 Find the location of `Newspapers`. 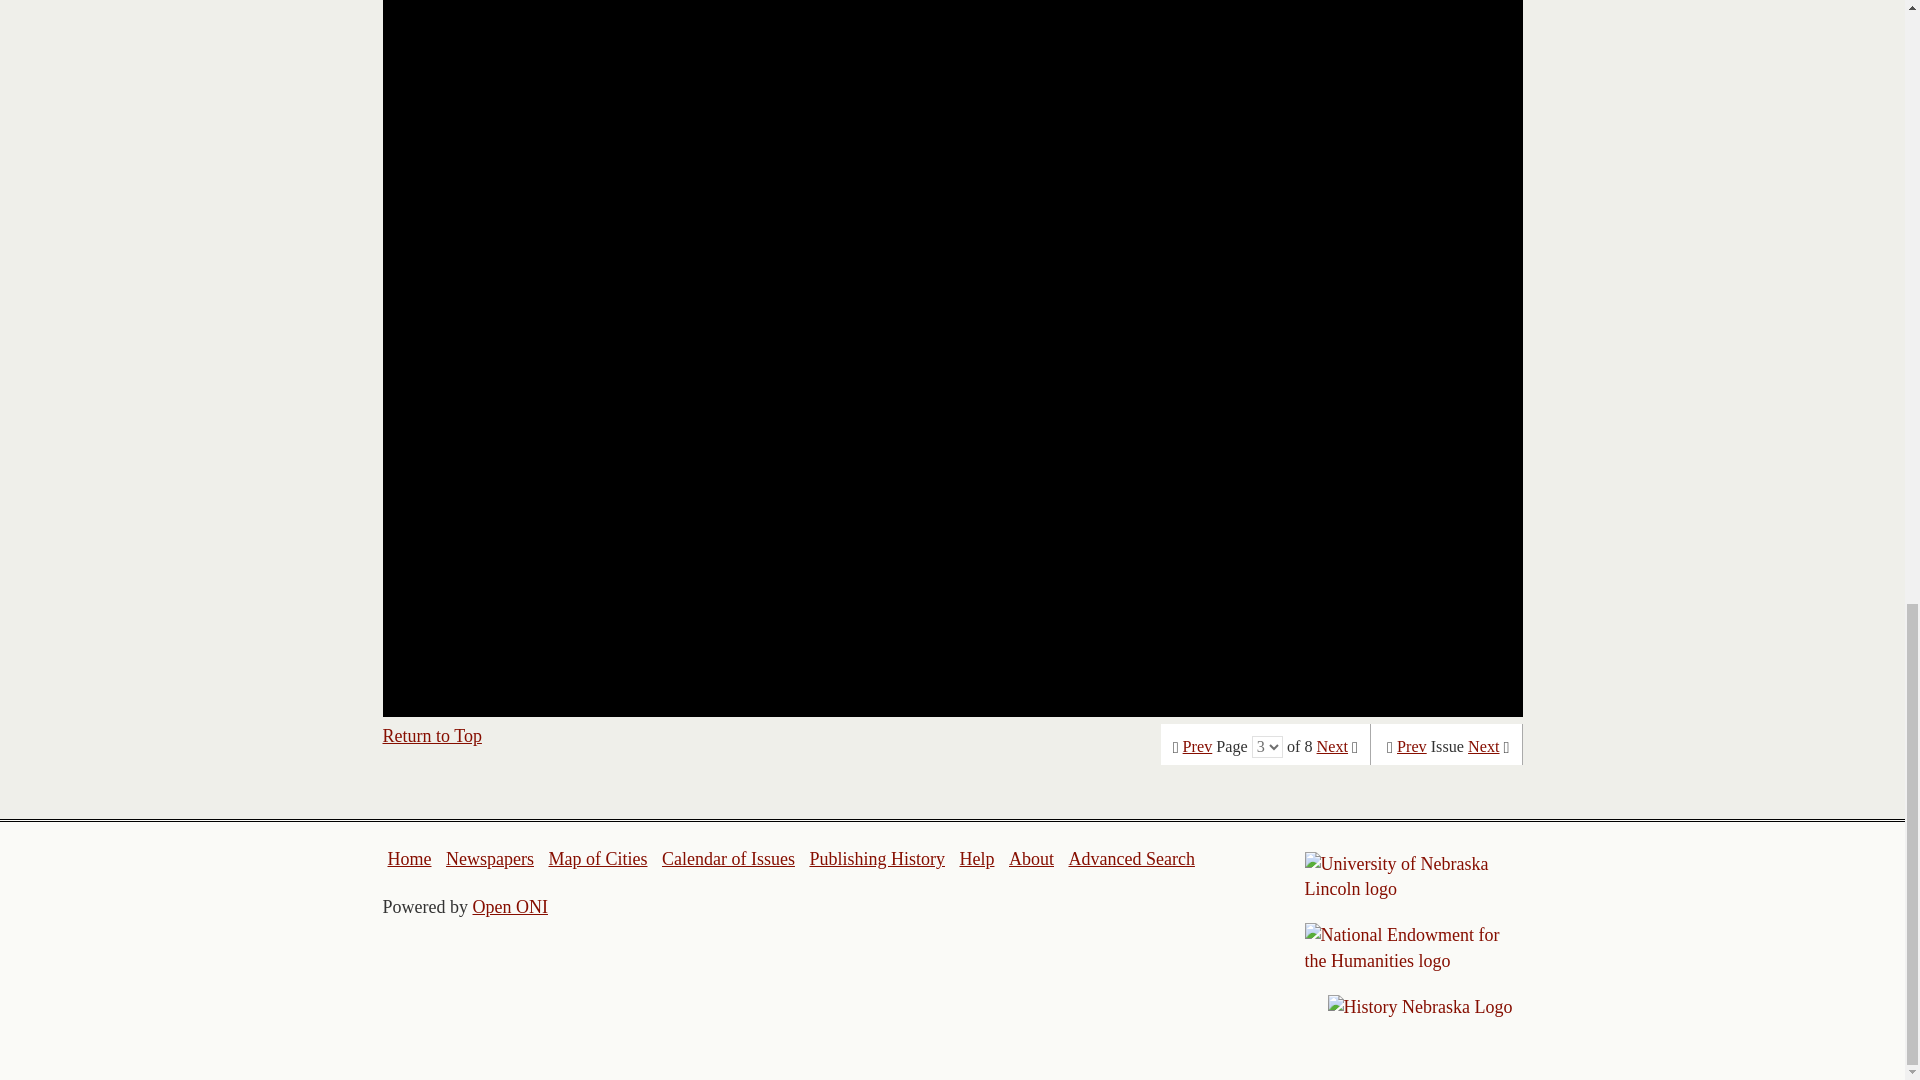

Newspapers is located at coordinates (489, 858).